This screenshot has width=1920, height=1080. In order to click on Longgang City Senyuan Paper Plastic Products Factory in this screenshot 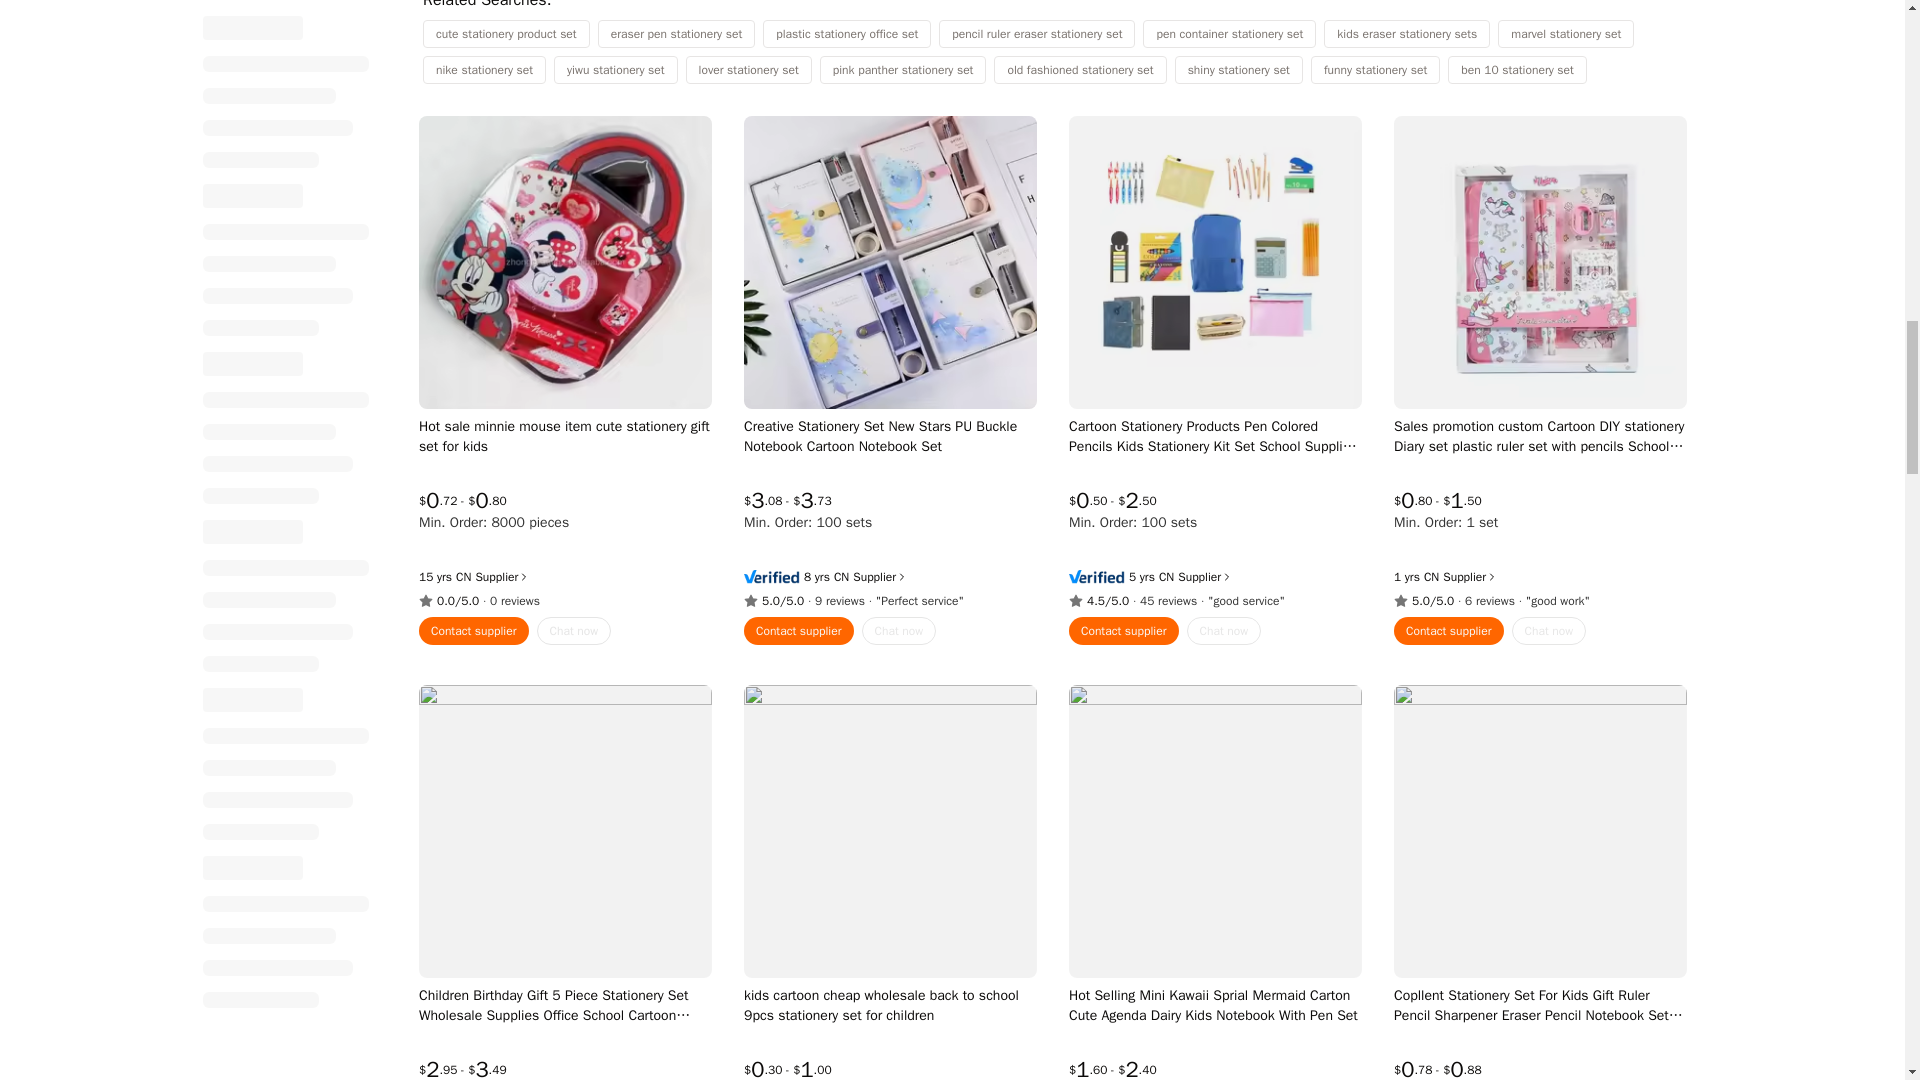, I will do `click(1430, 577)`.